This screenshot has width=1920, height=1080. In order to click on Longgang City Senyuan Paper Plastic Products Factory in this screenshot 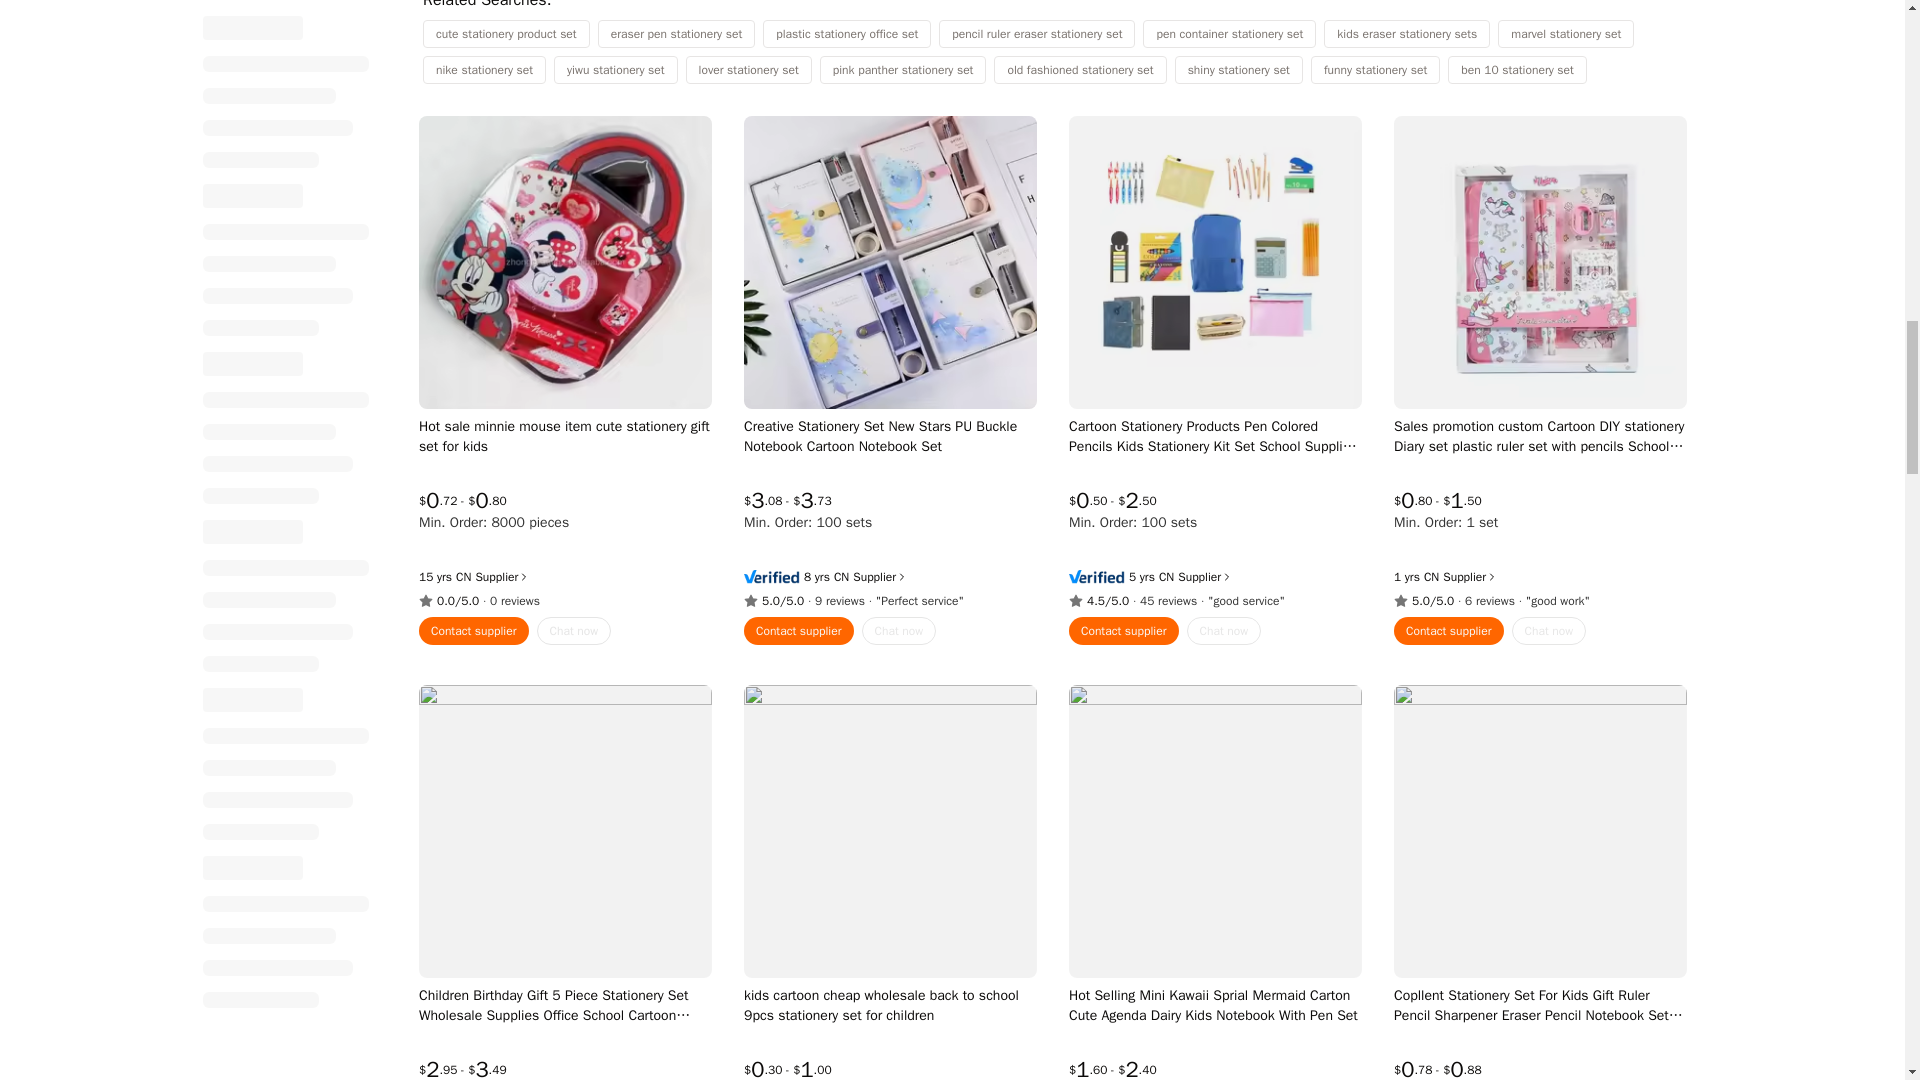, I will do `click(1430, 577)`.